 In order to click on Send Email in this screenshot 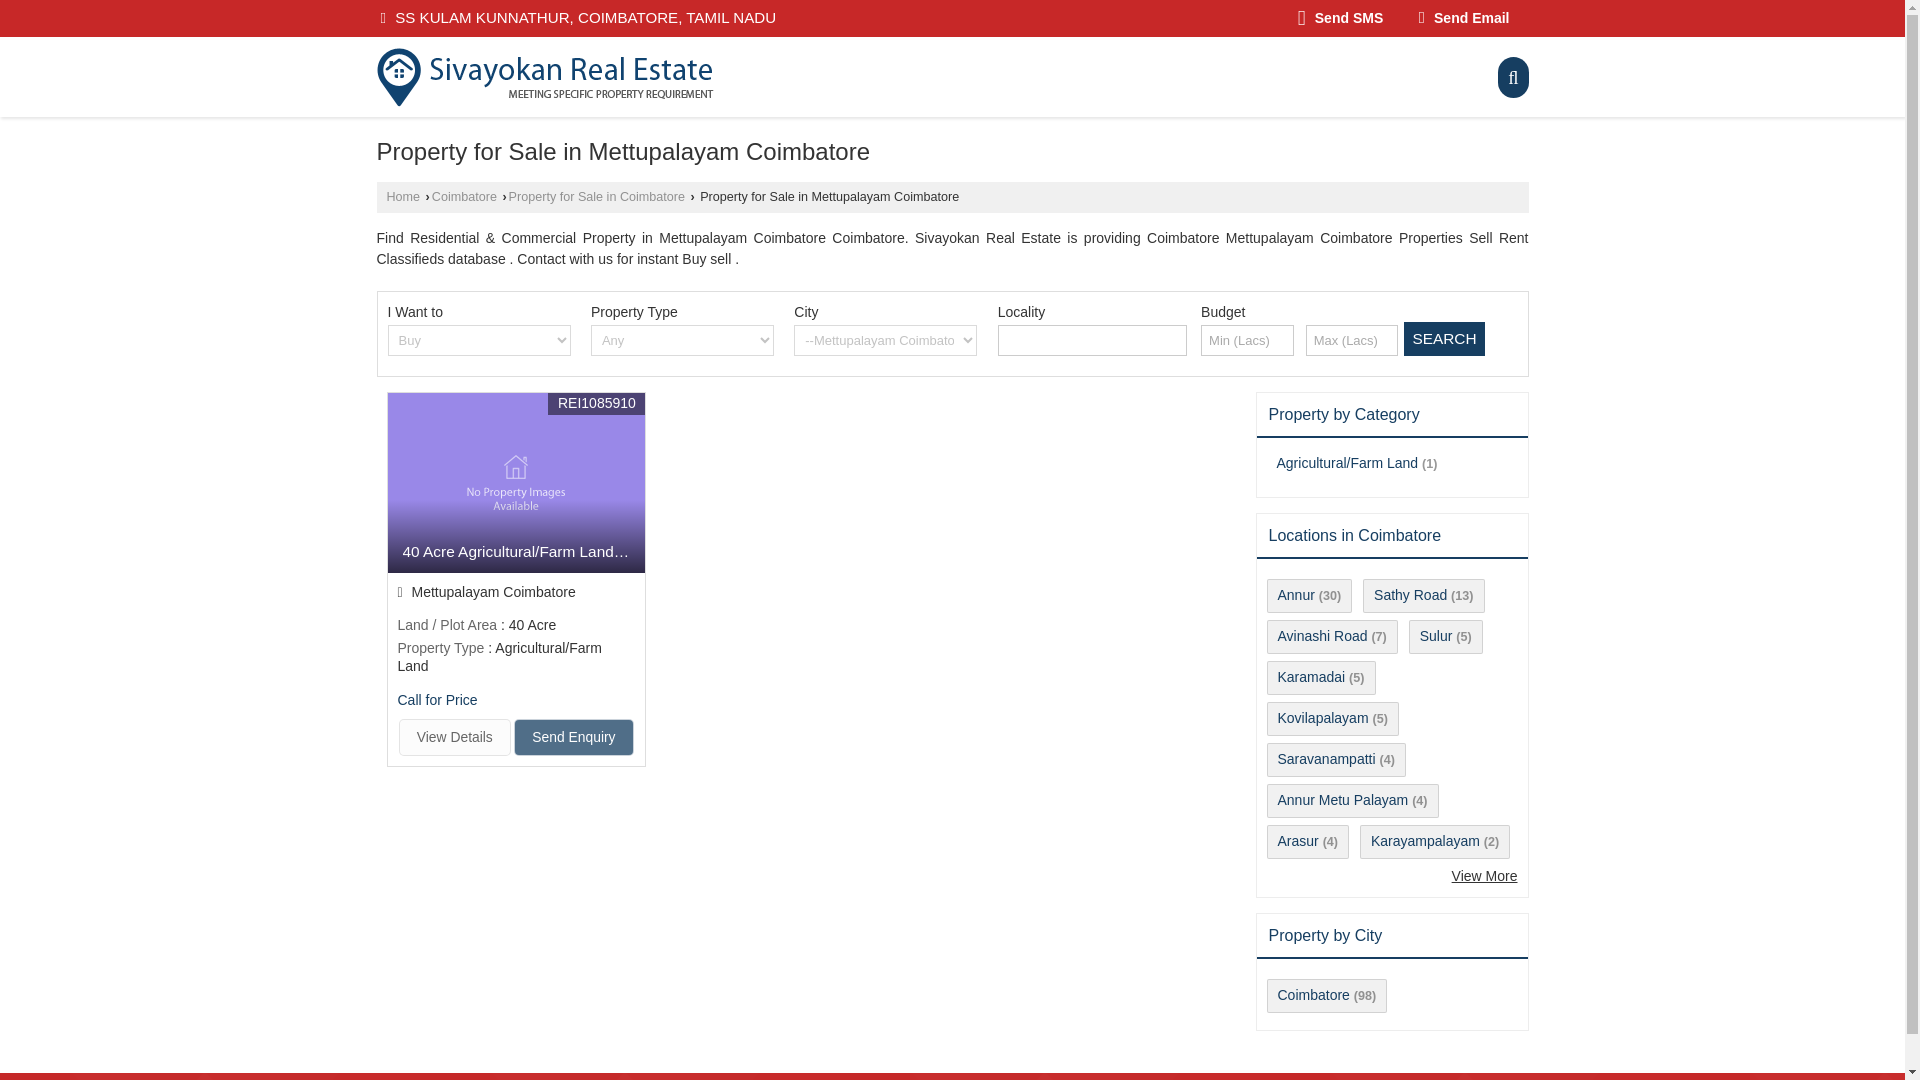, I will do `click(1464, 18)`.